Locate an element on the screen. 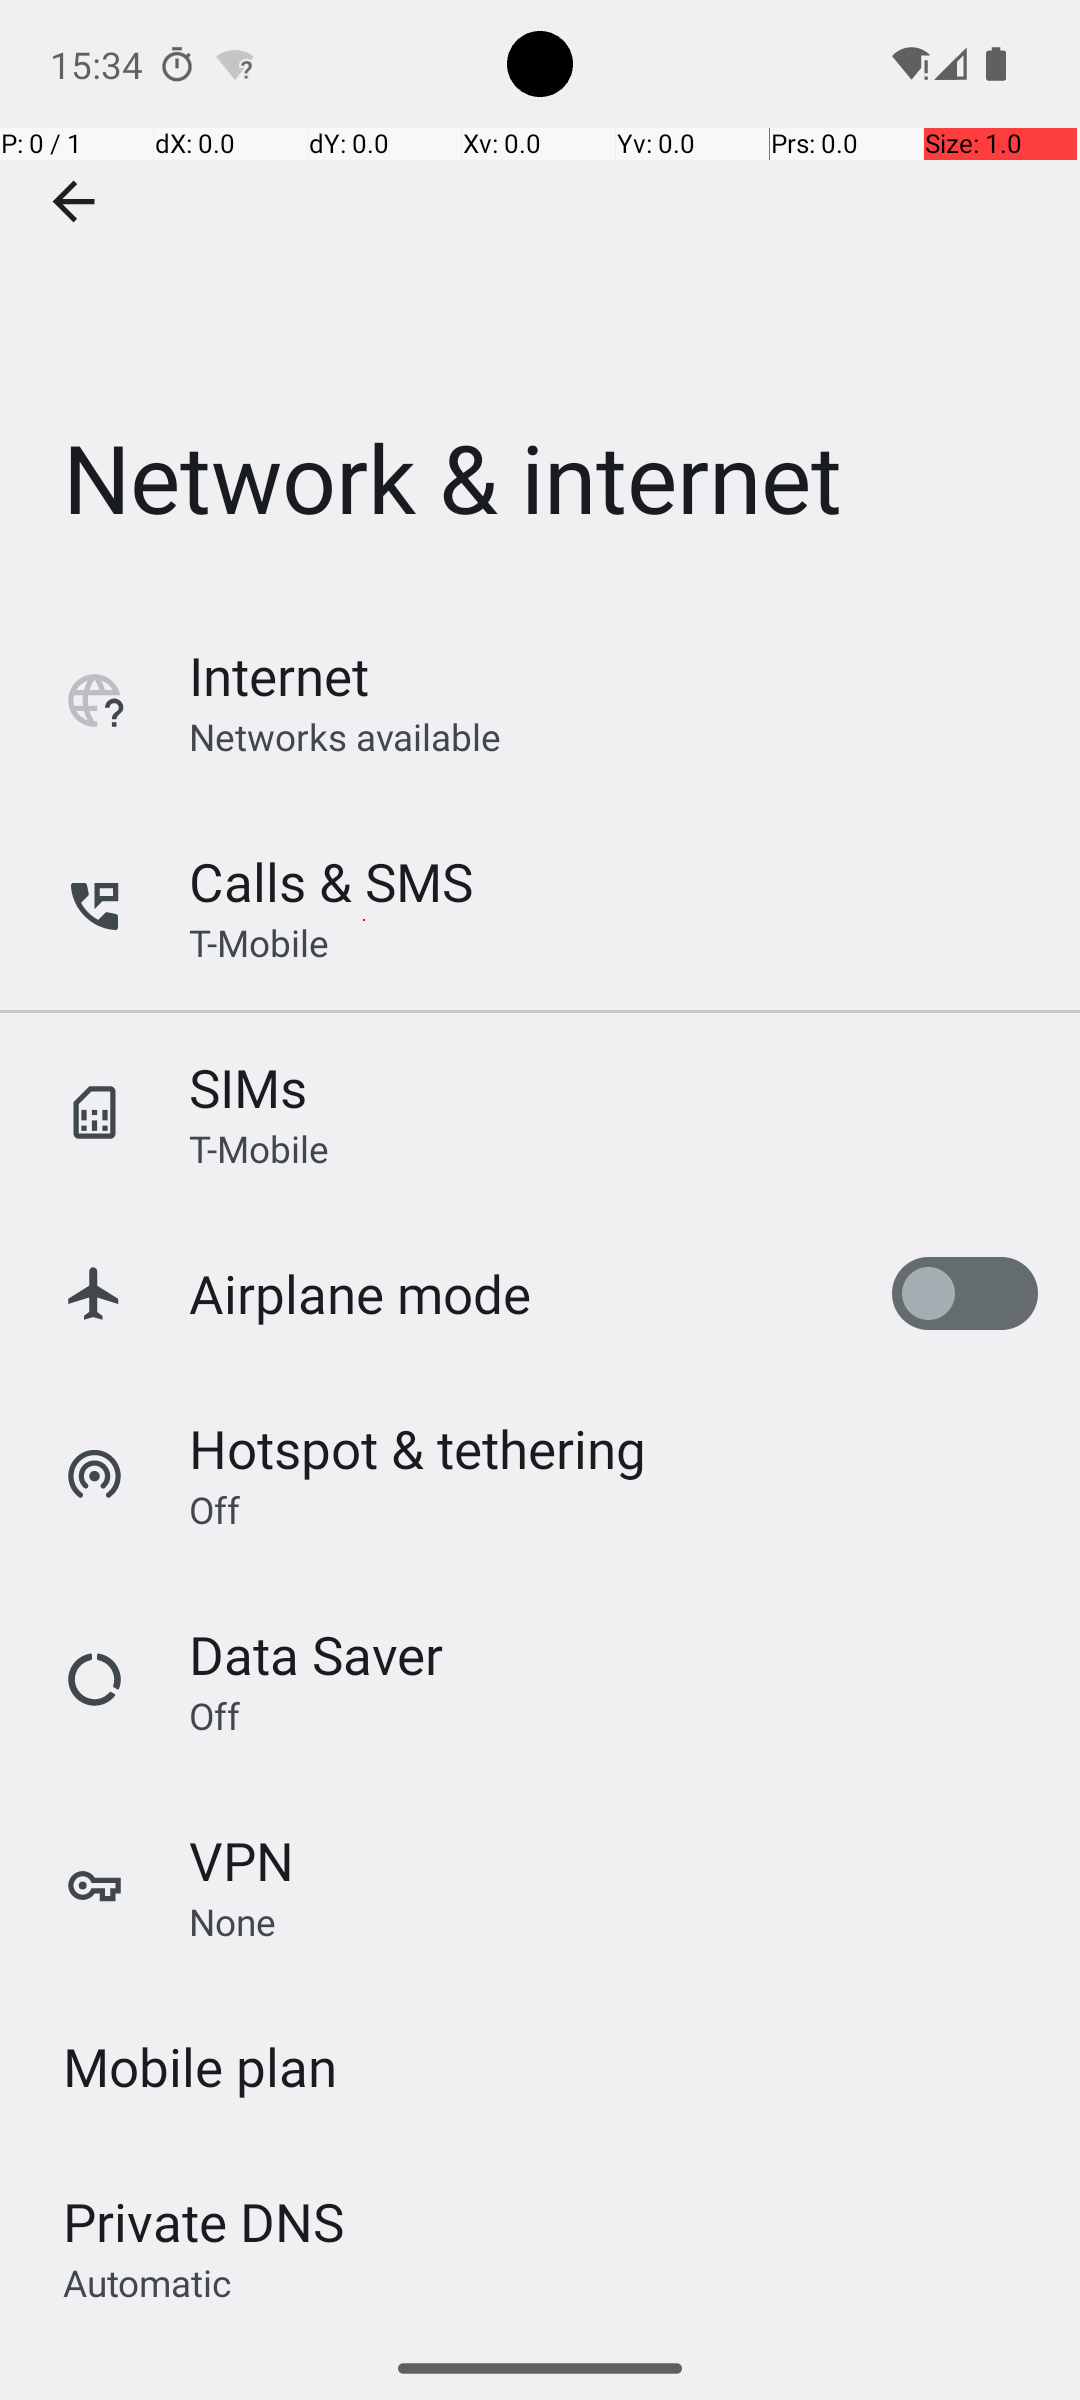 Image resolution: width=1080 pixels, height=2400 pixels. Internet is located at coordinates (279, 676).